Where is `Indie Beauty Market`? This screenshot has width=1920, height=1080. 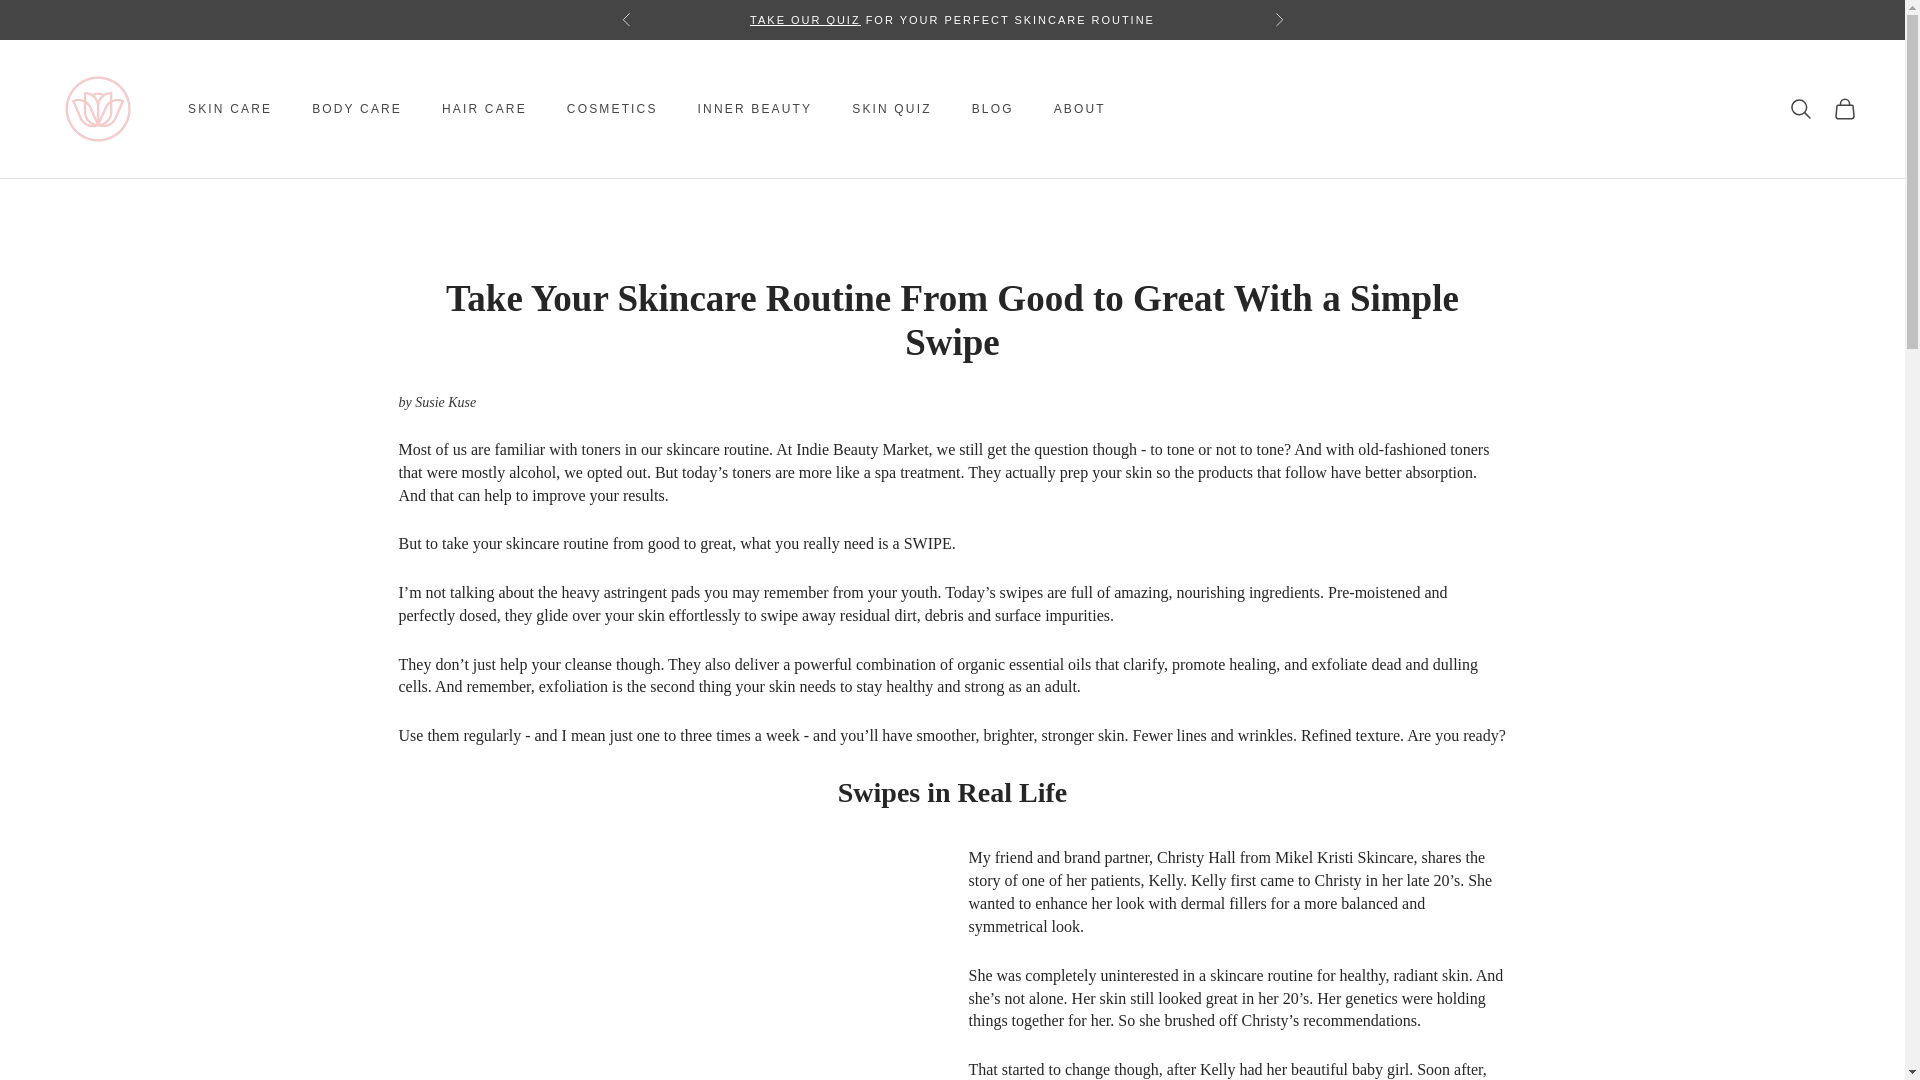 Indie Beauty Market is located at coordinates (98, 108).